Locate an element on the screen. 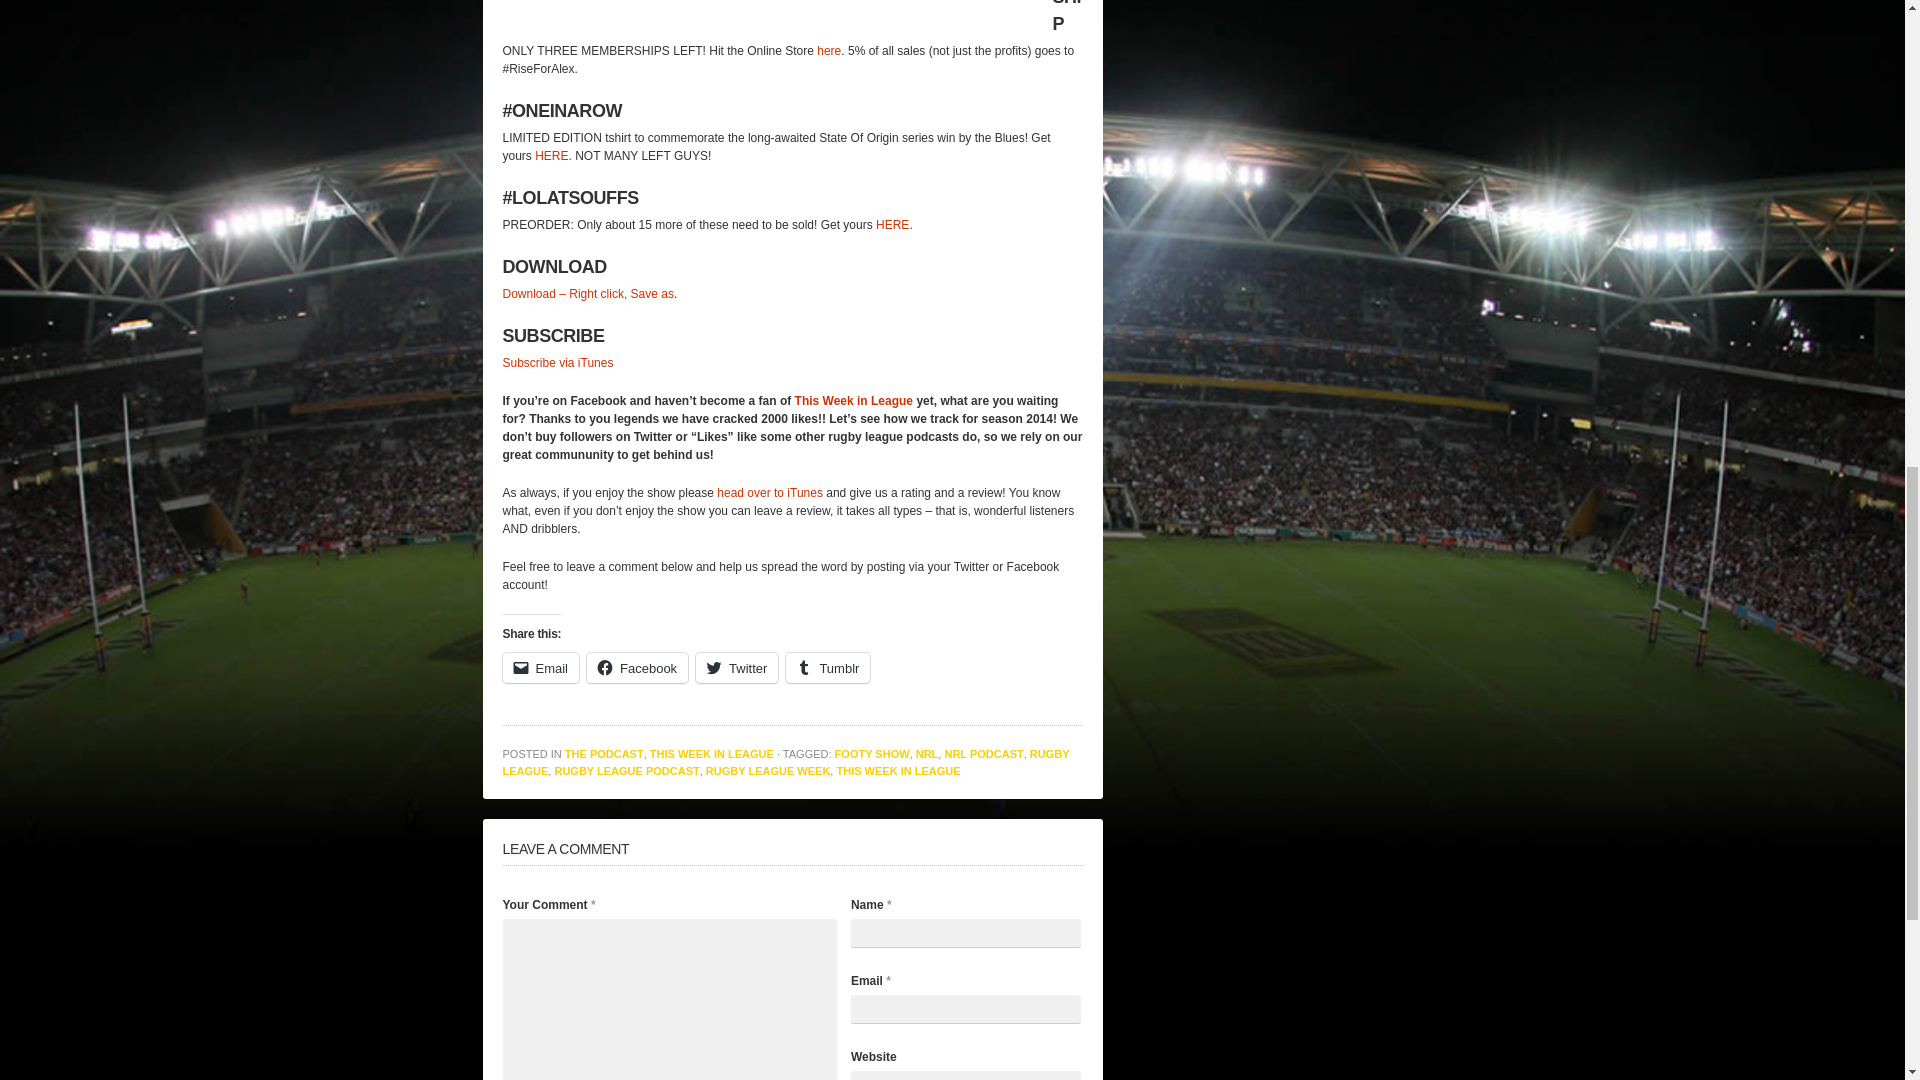  Facebook is located at coordinates (637, 668).